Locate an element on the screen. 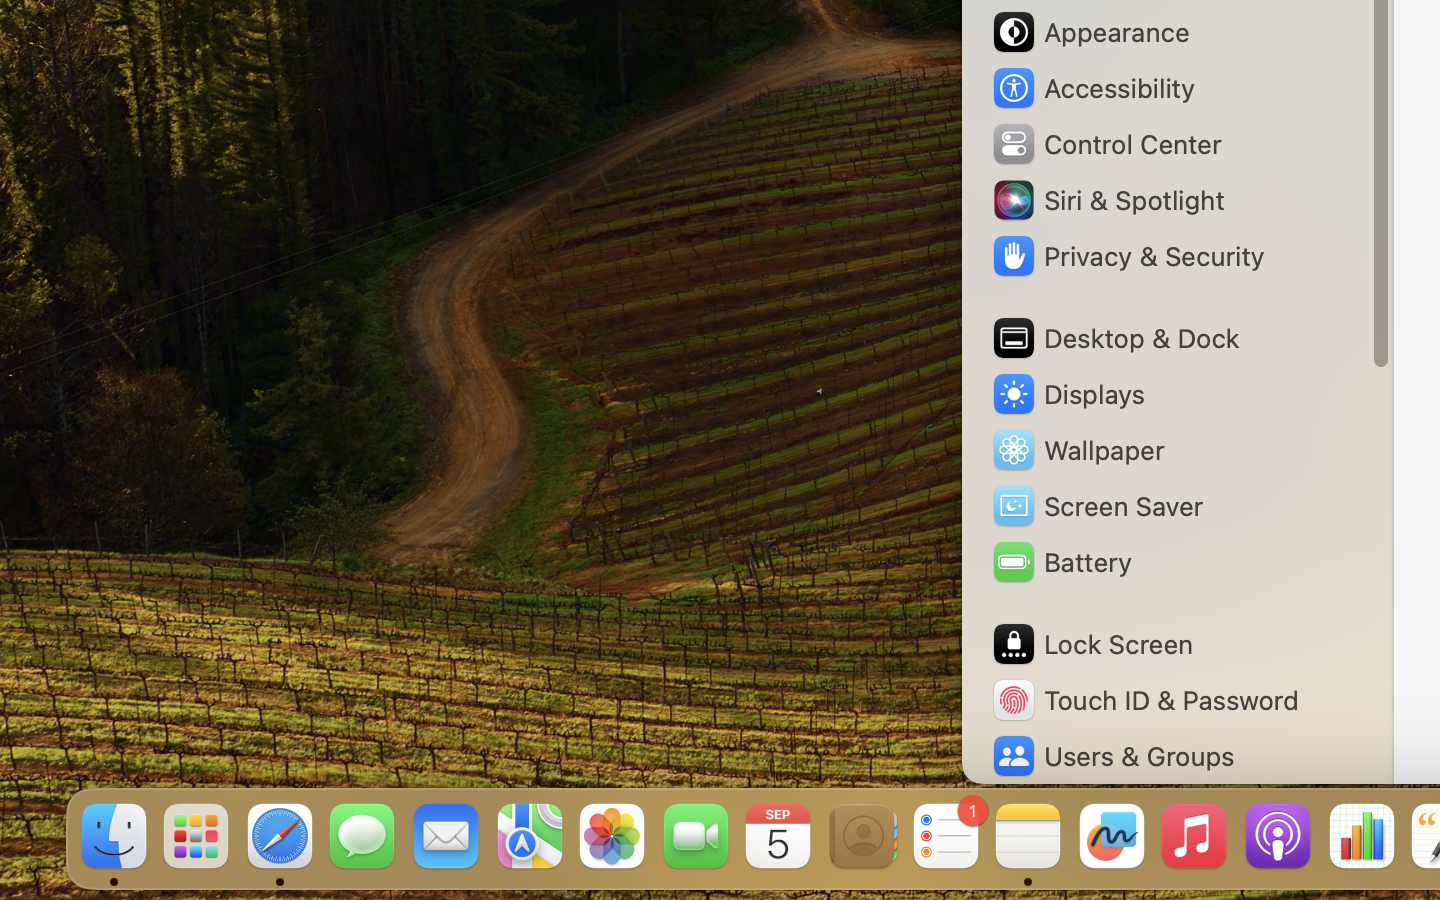 The image size is (1440, 900). Appearance is located at coordinates (1090, 32).